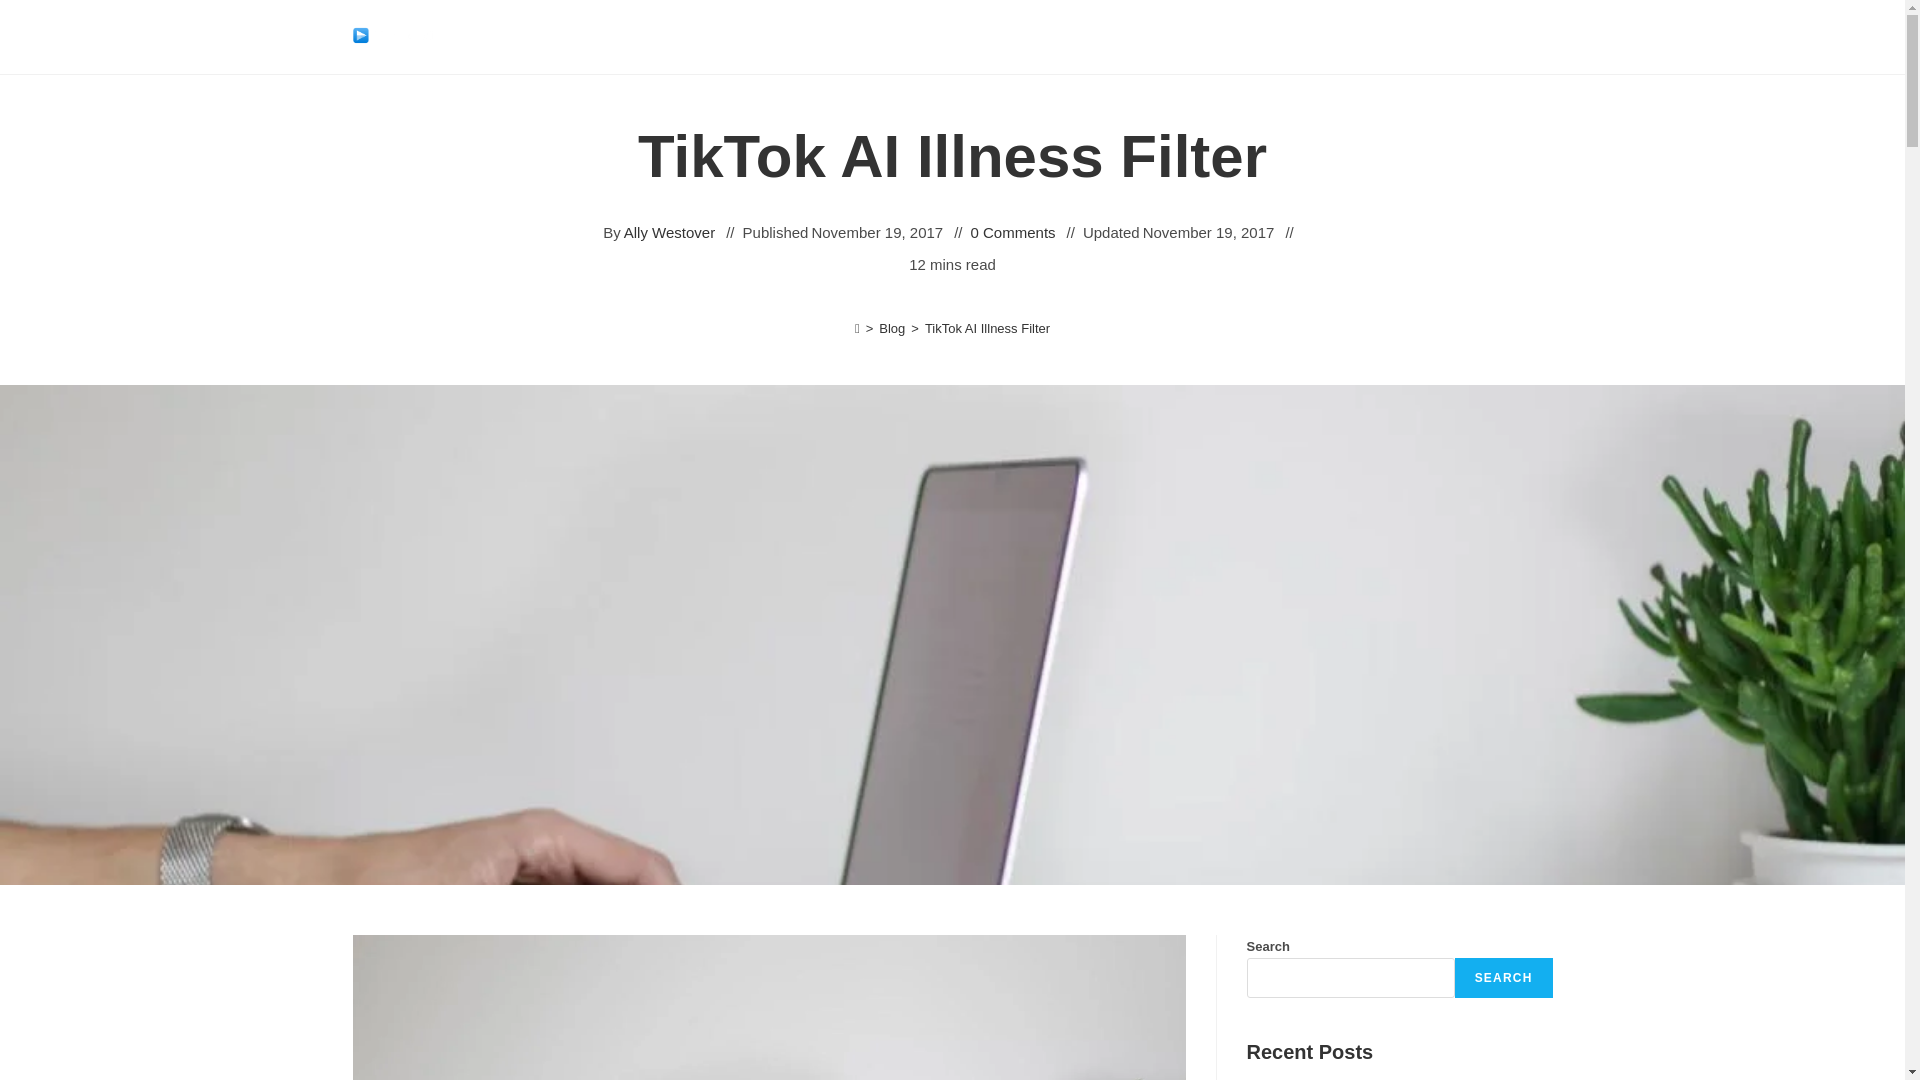 The width and height of the screenshot is (1920, 1080). Describe the element at coordinates (669, 232) in the screenshot. I see `Ally Westover` at that location.